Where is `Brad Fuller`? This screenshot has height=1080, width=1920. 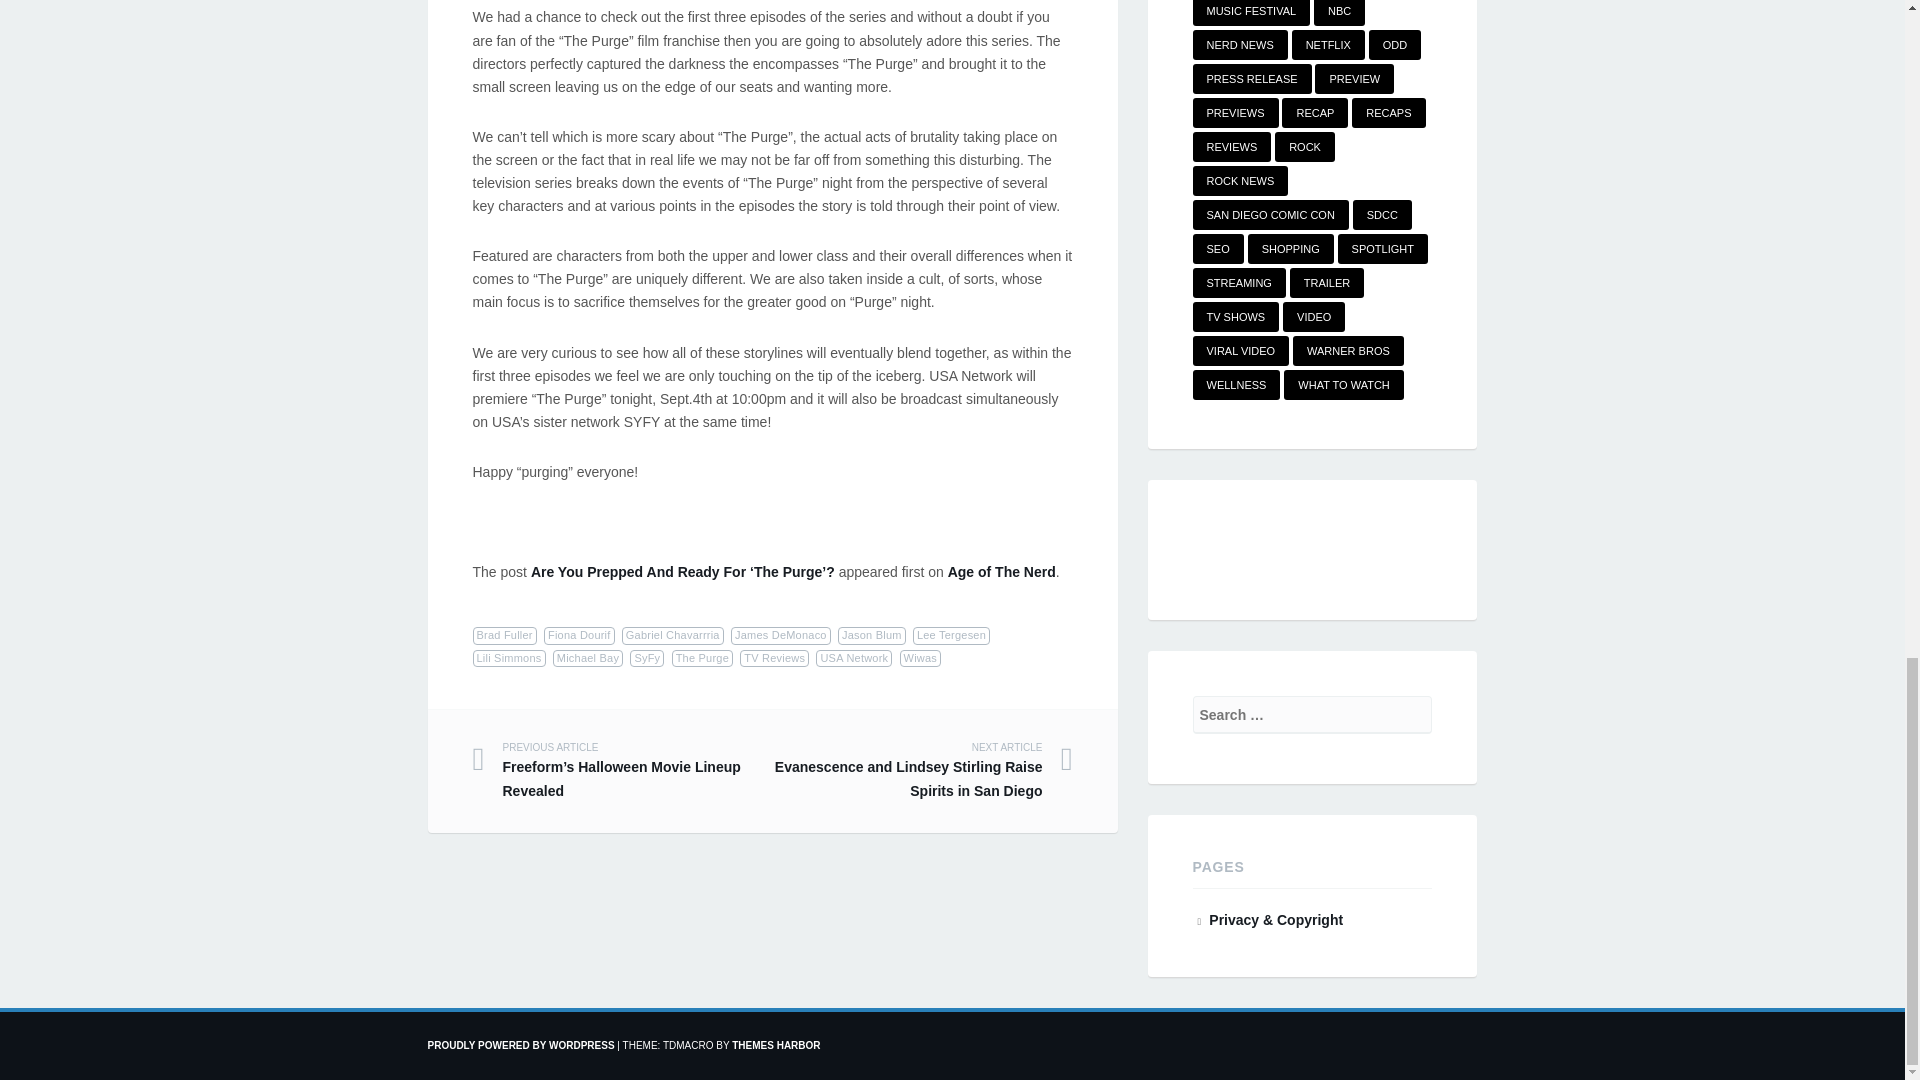 Brad Fuller is located at coordinates (504, 635).